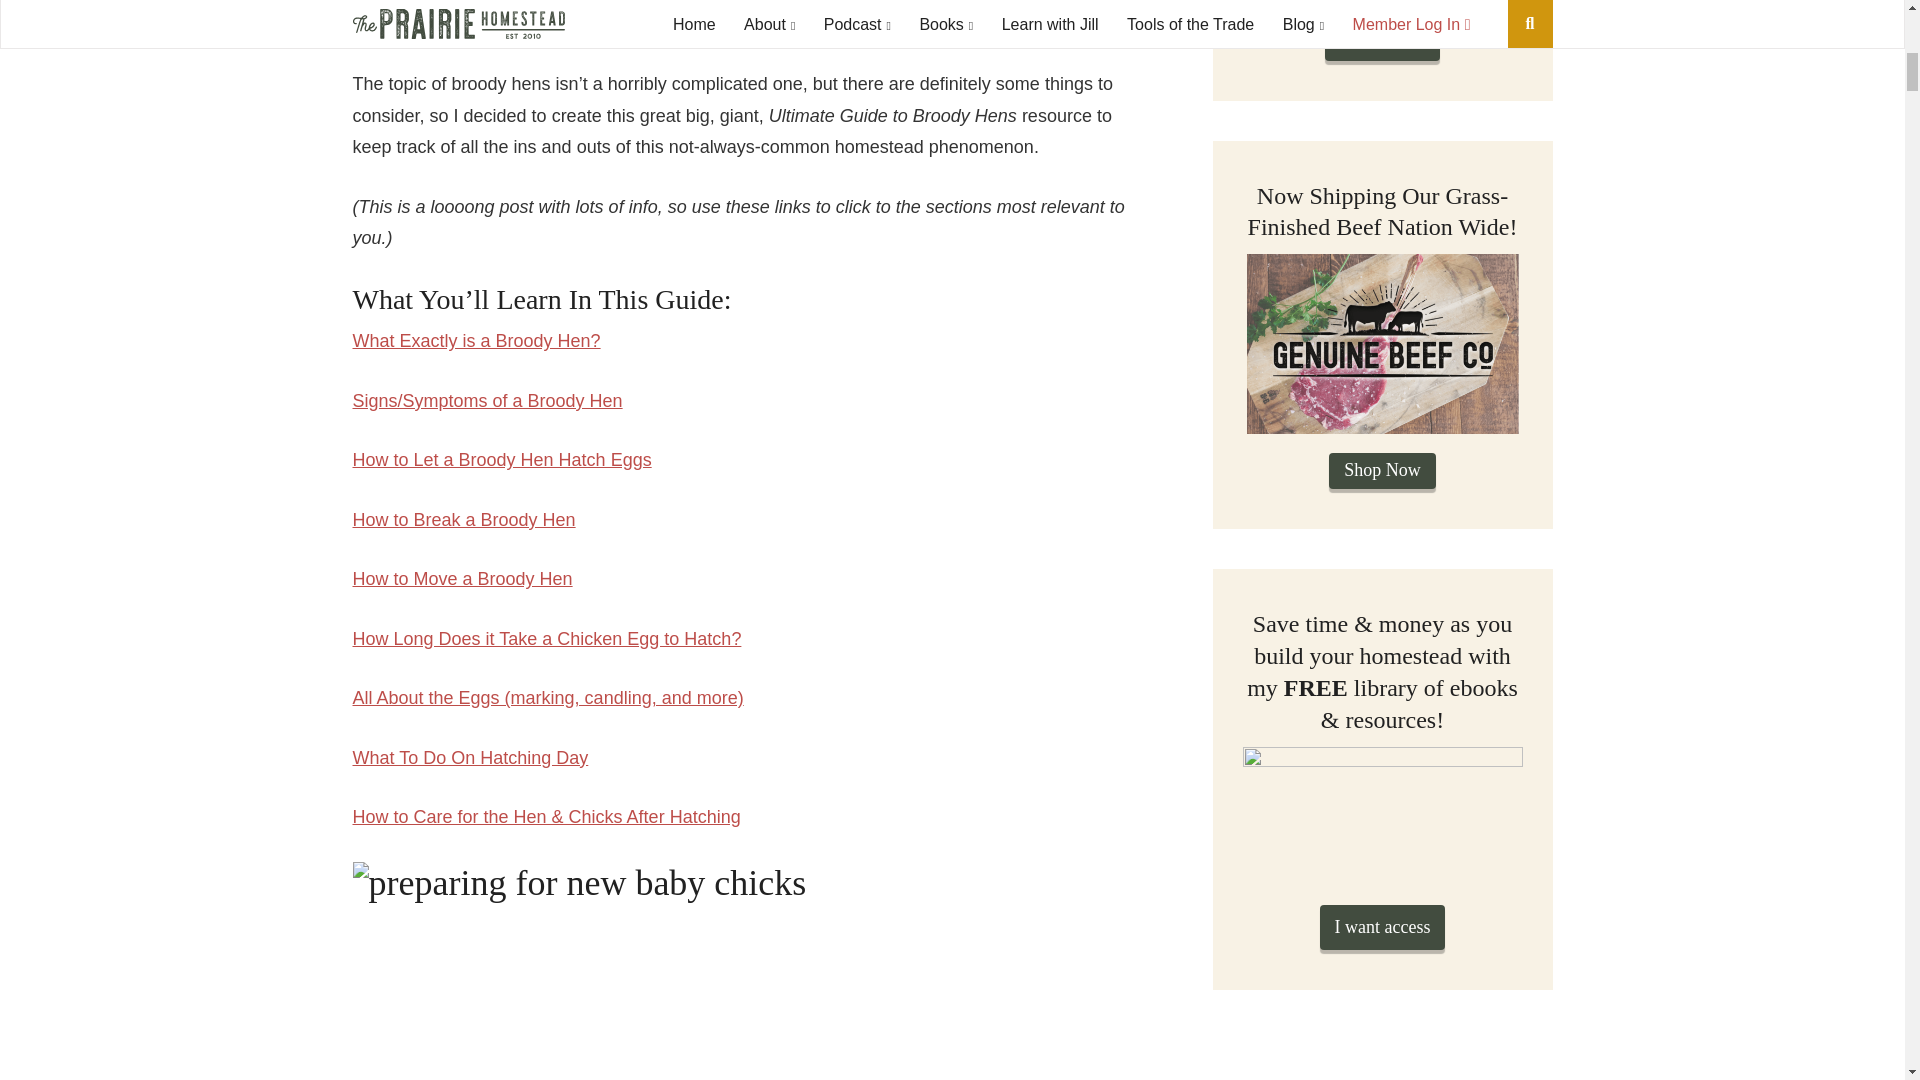 This screenshot has height=1080, width=1920. I want to click on What To Do On Hatching Day, so click(469, 758).